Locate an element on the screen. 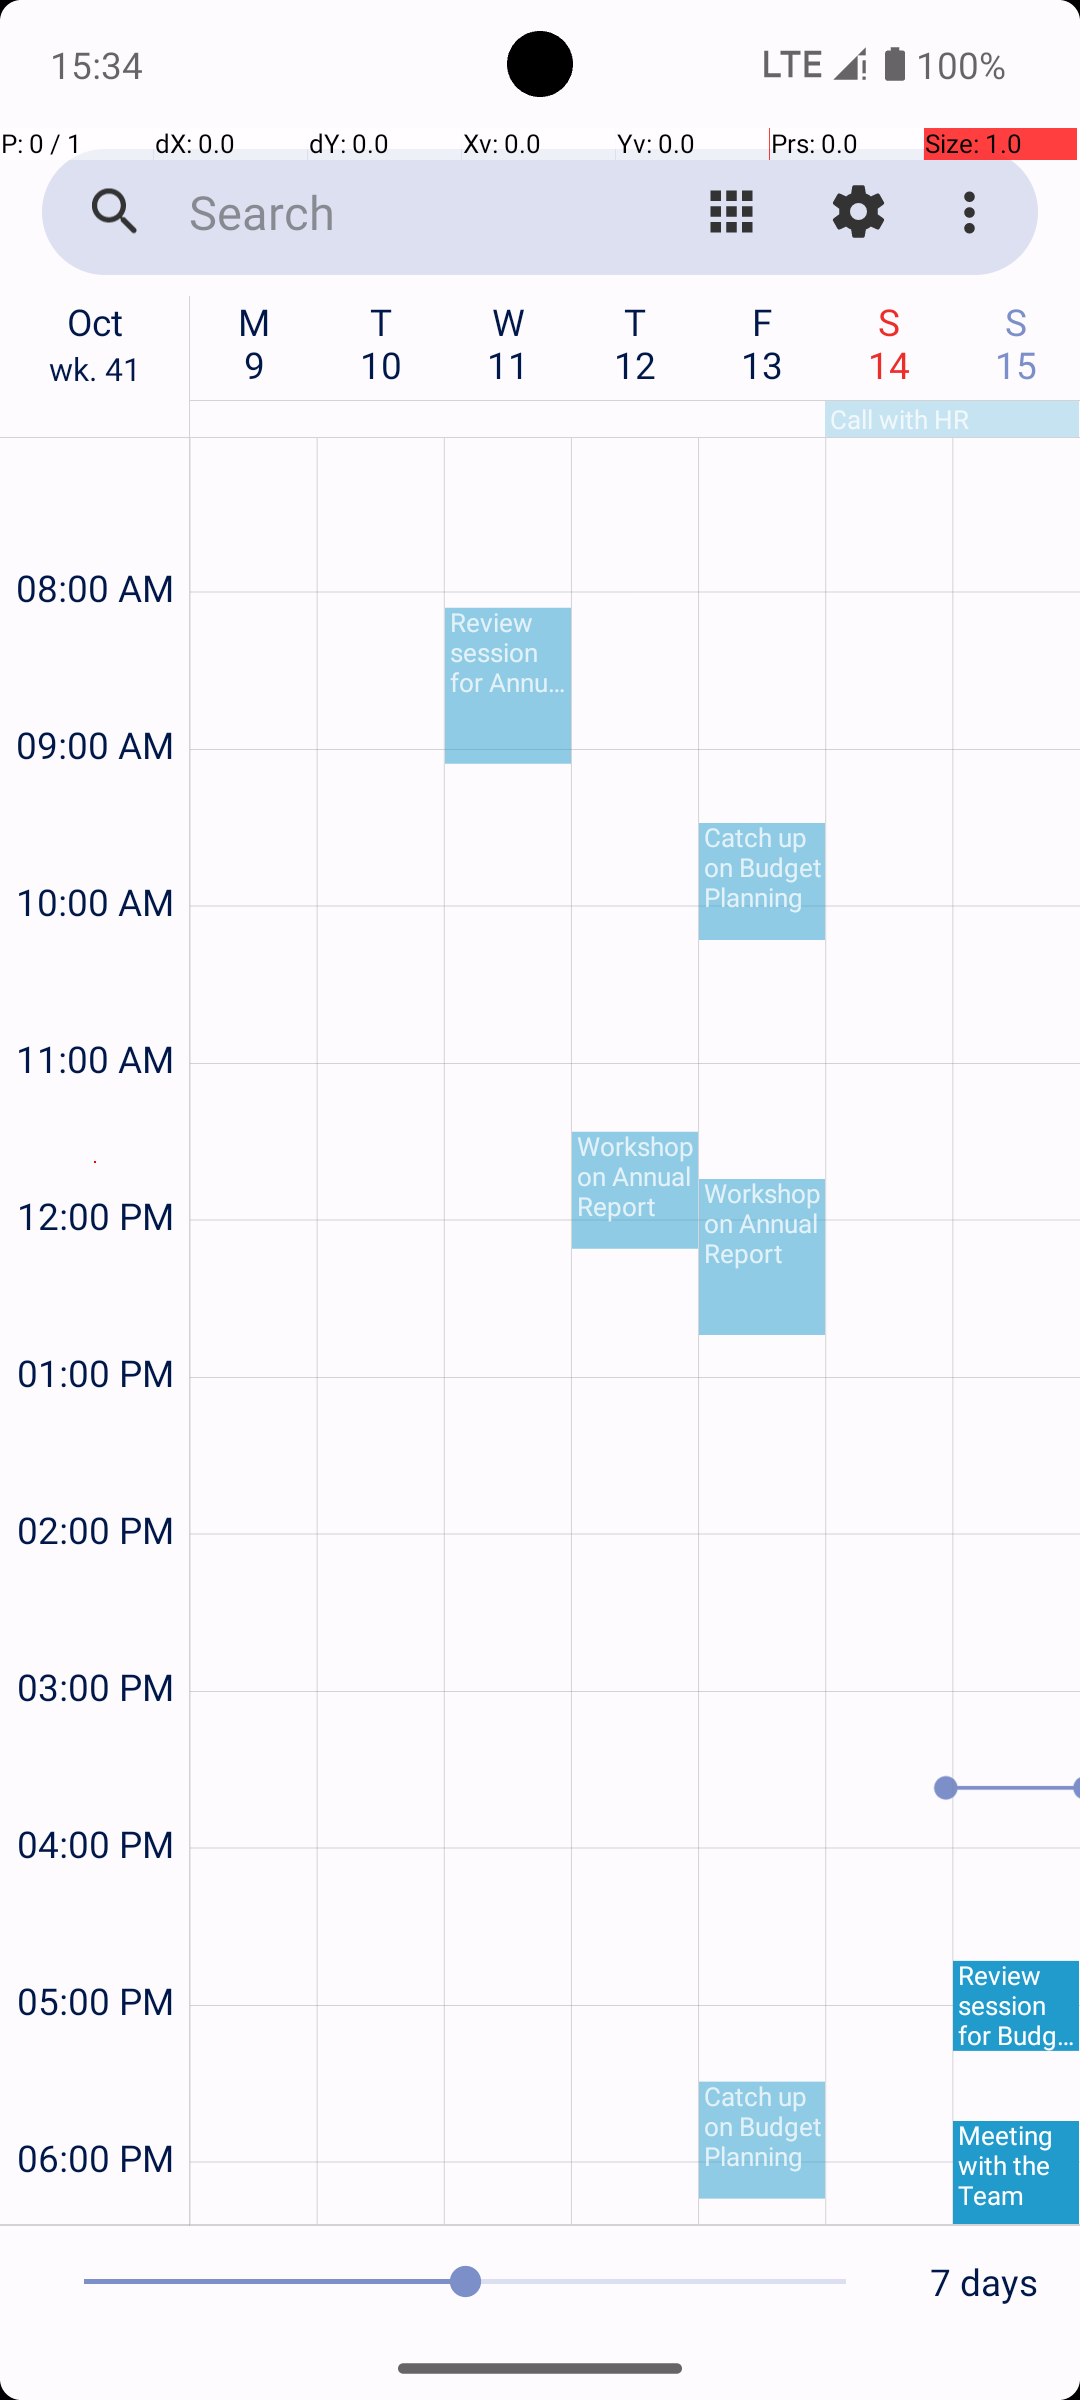  01:00 PM is located at coordinates (95, 1320).